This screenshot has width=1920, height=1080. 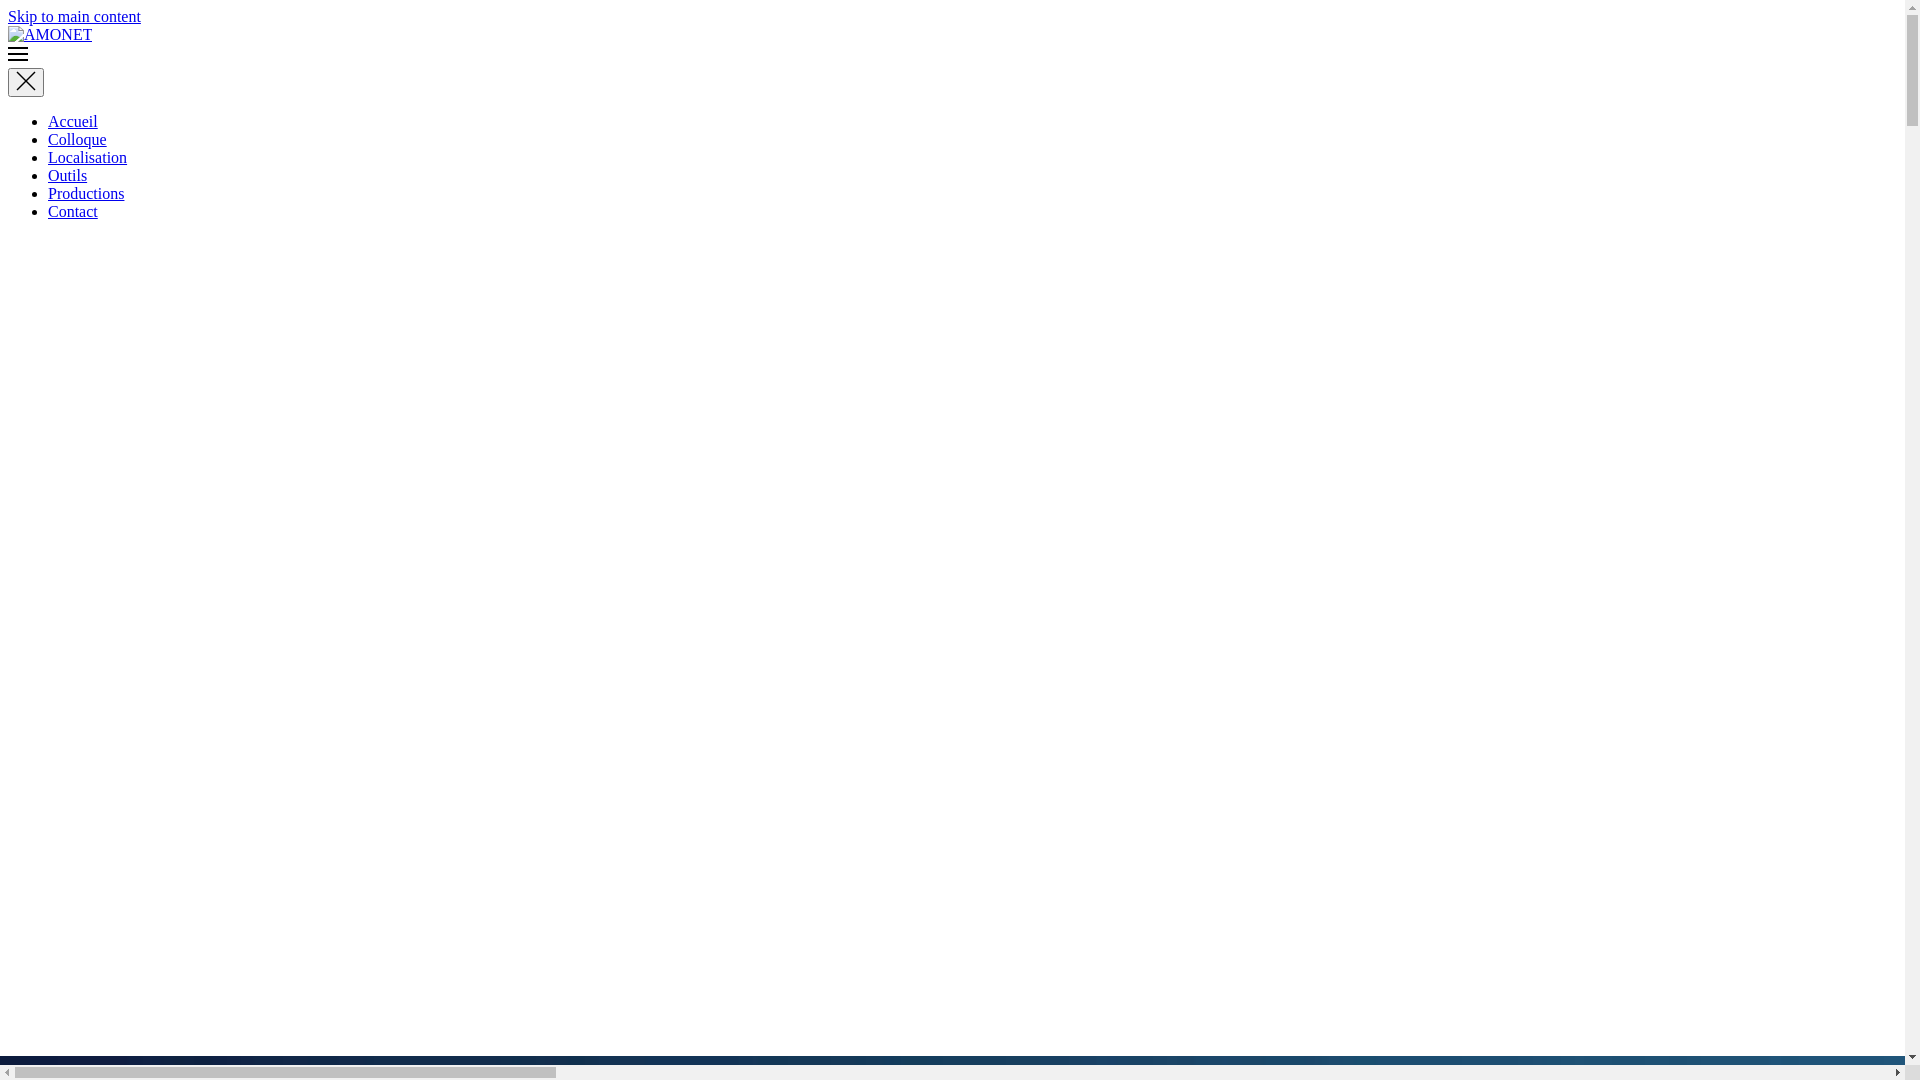 What do you see at coordinates (86, 194) in the screenshot?
I see `Productions` at bounding box center [86, 194].